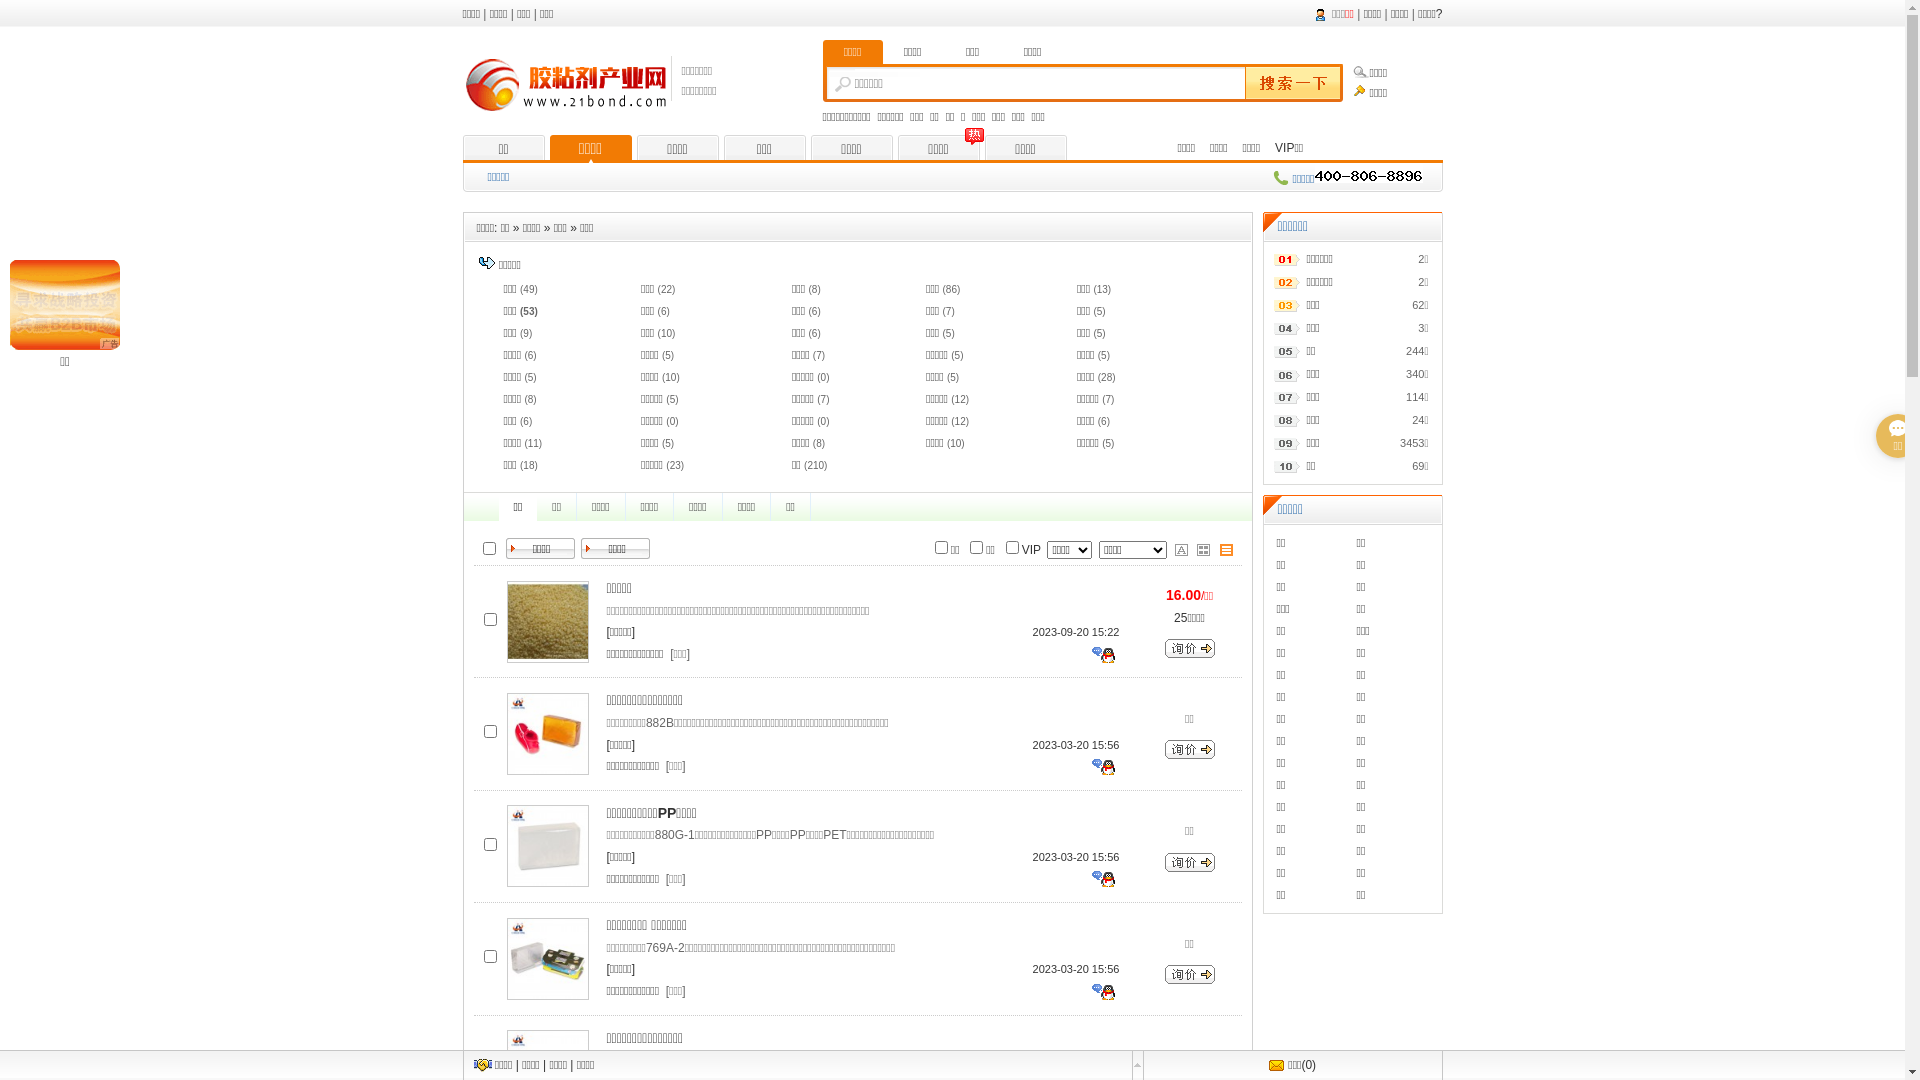 The image size is (1920, 1080). What do you see at coordinates (490, 956) in the screenshot?
I see `1073` at bounding box center [490, 956].